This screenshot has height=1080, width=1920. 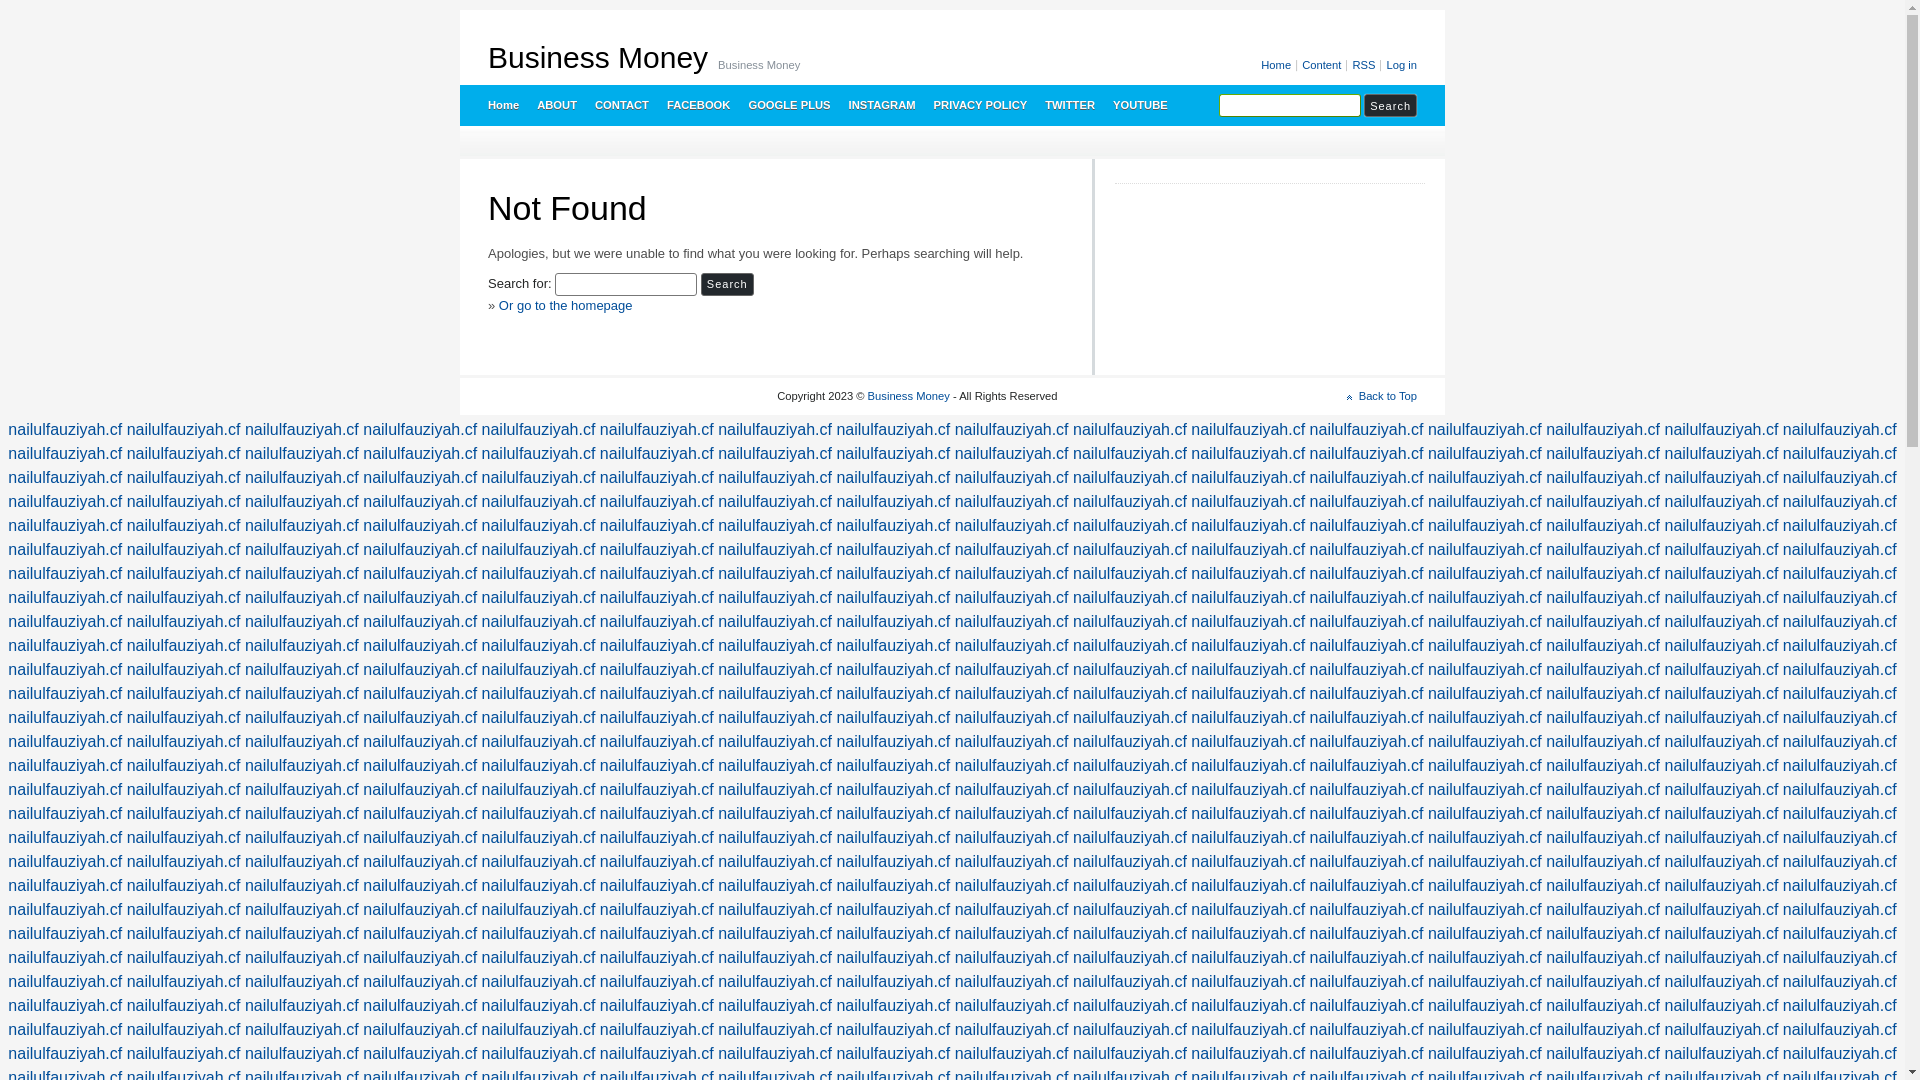 What do you see at coordinates (1130, 502) in the screenshot?
I see `nailulfauziyah.cf` at bounding box center [1130, 502].